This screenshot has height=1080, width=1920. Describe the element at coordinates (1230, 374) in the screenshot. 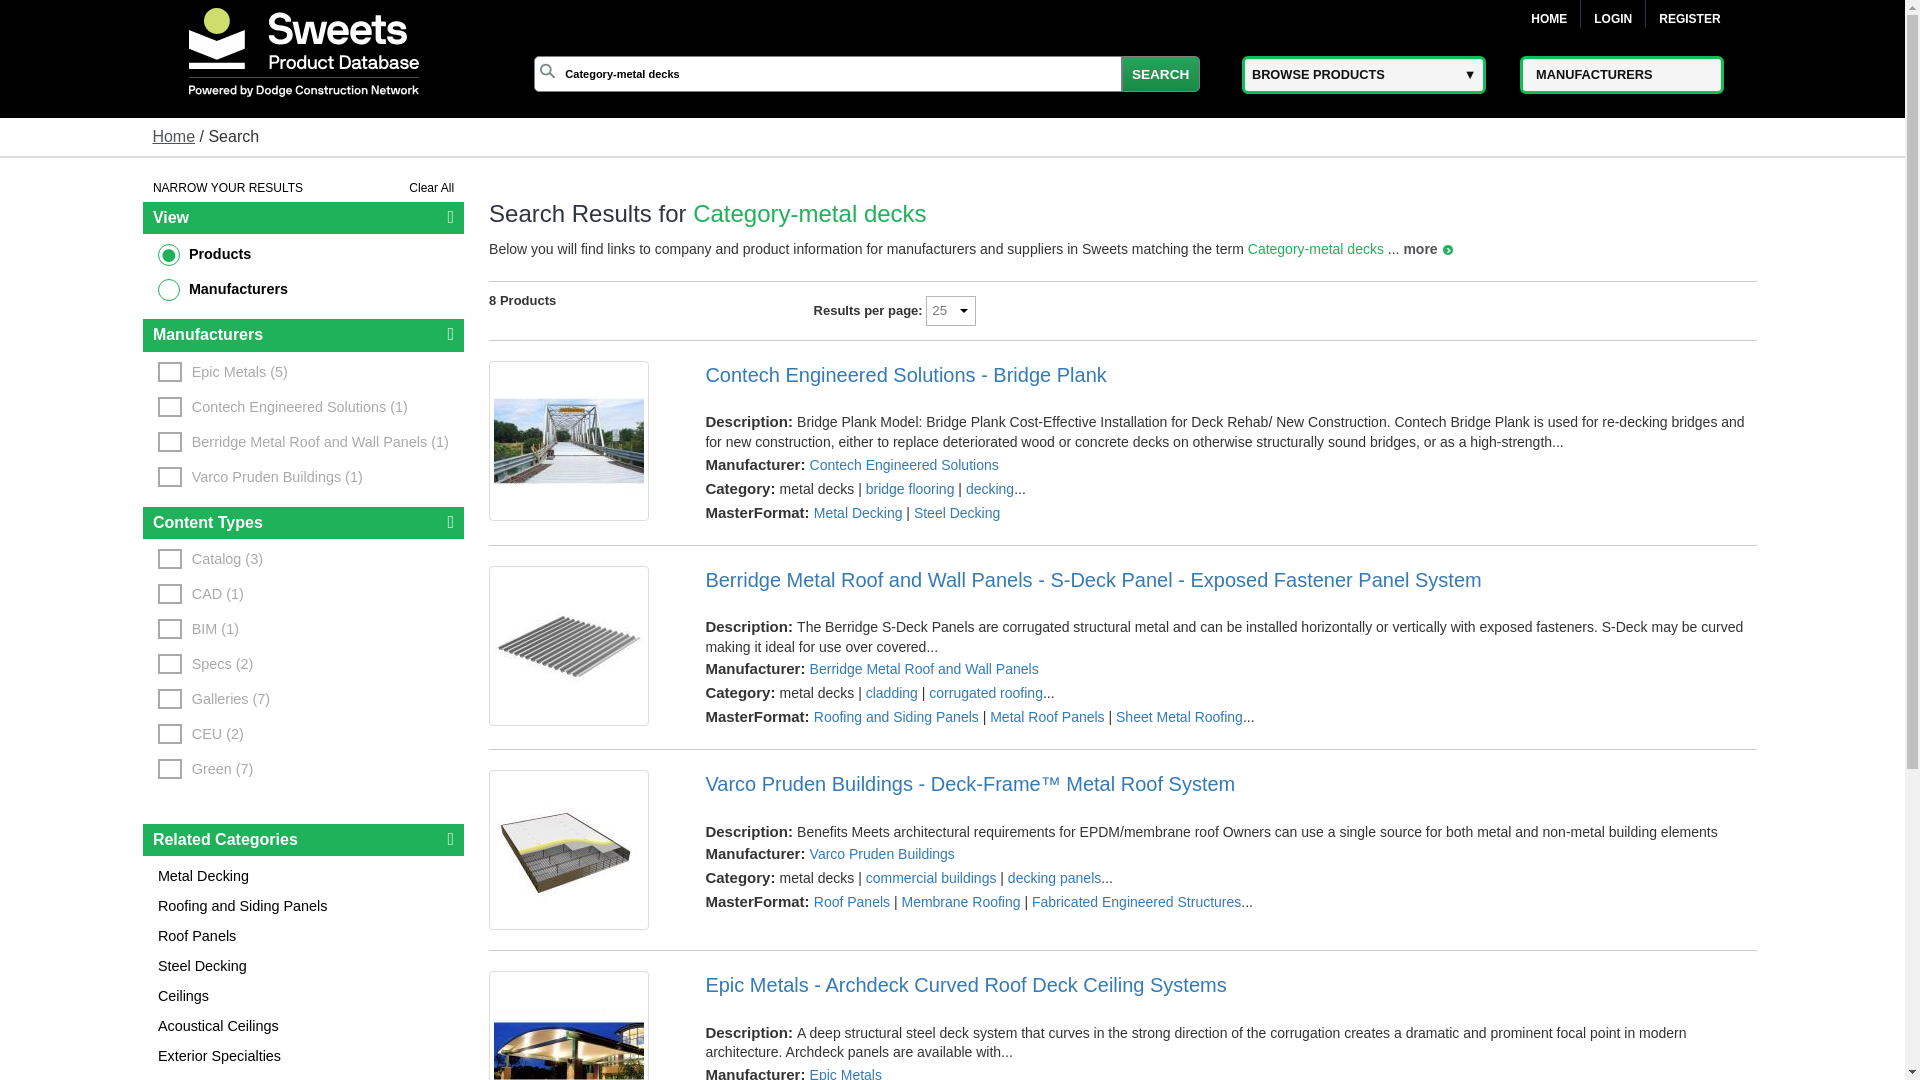

I see `Contech Engineered Solutions - Bridge Plank` at that location.